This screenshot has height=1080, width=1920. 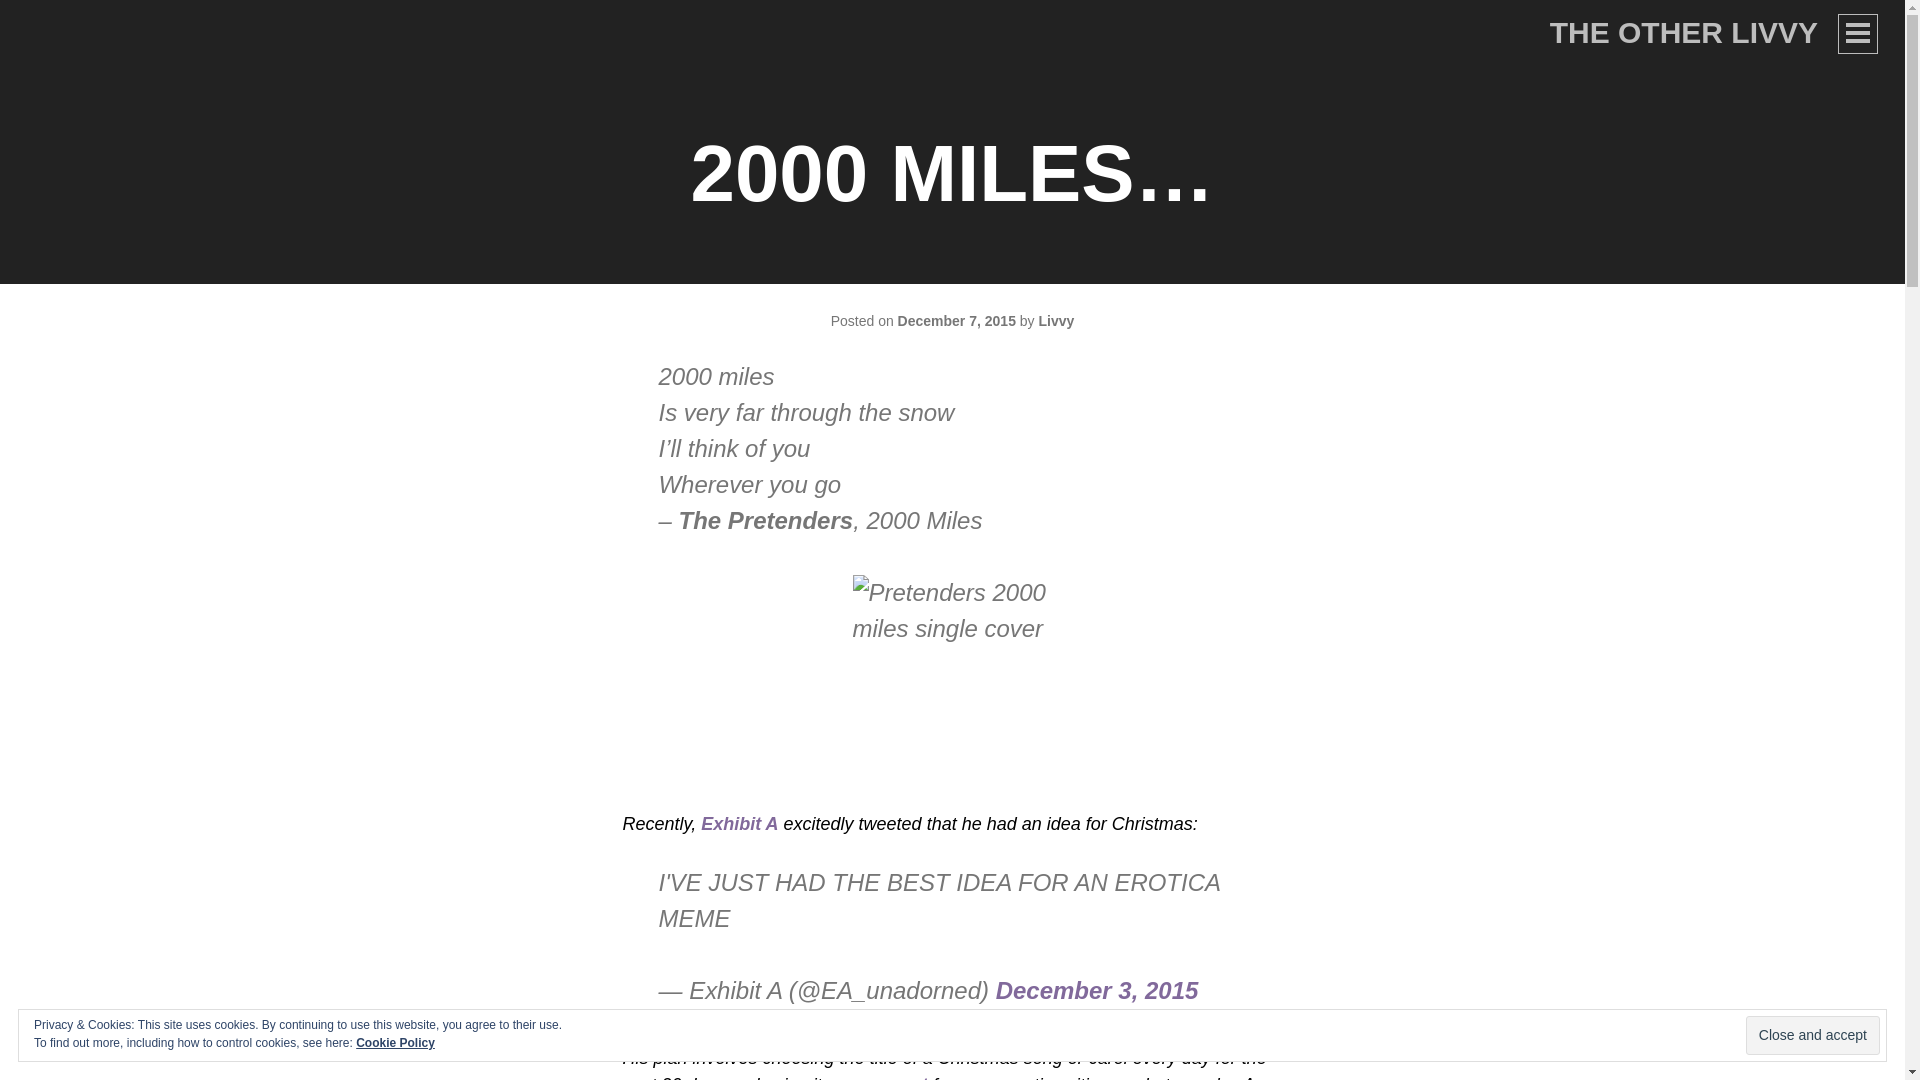 I want to click on Search, so click(x=54, y=24).